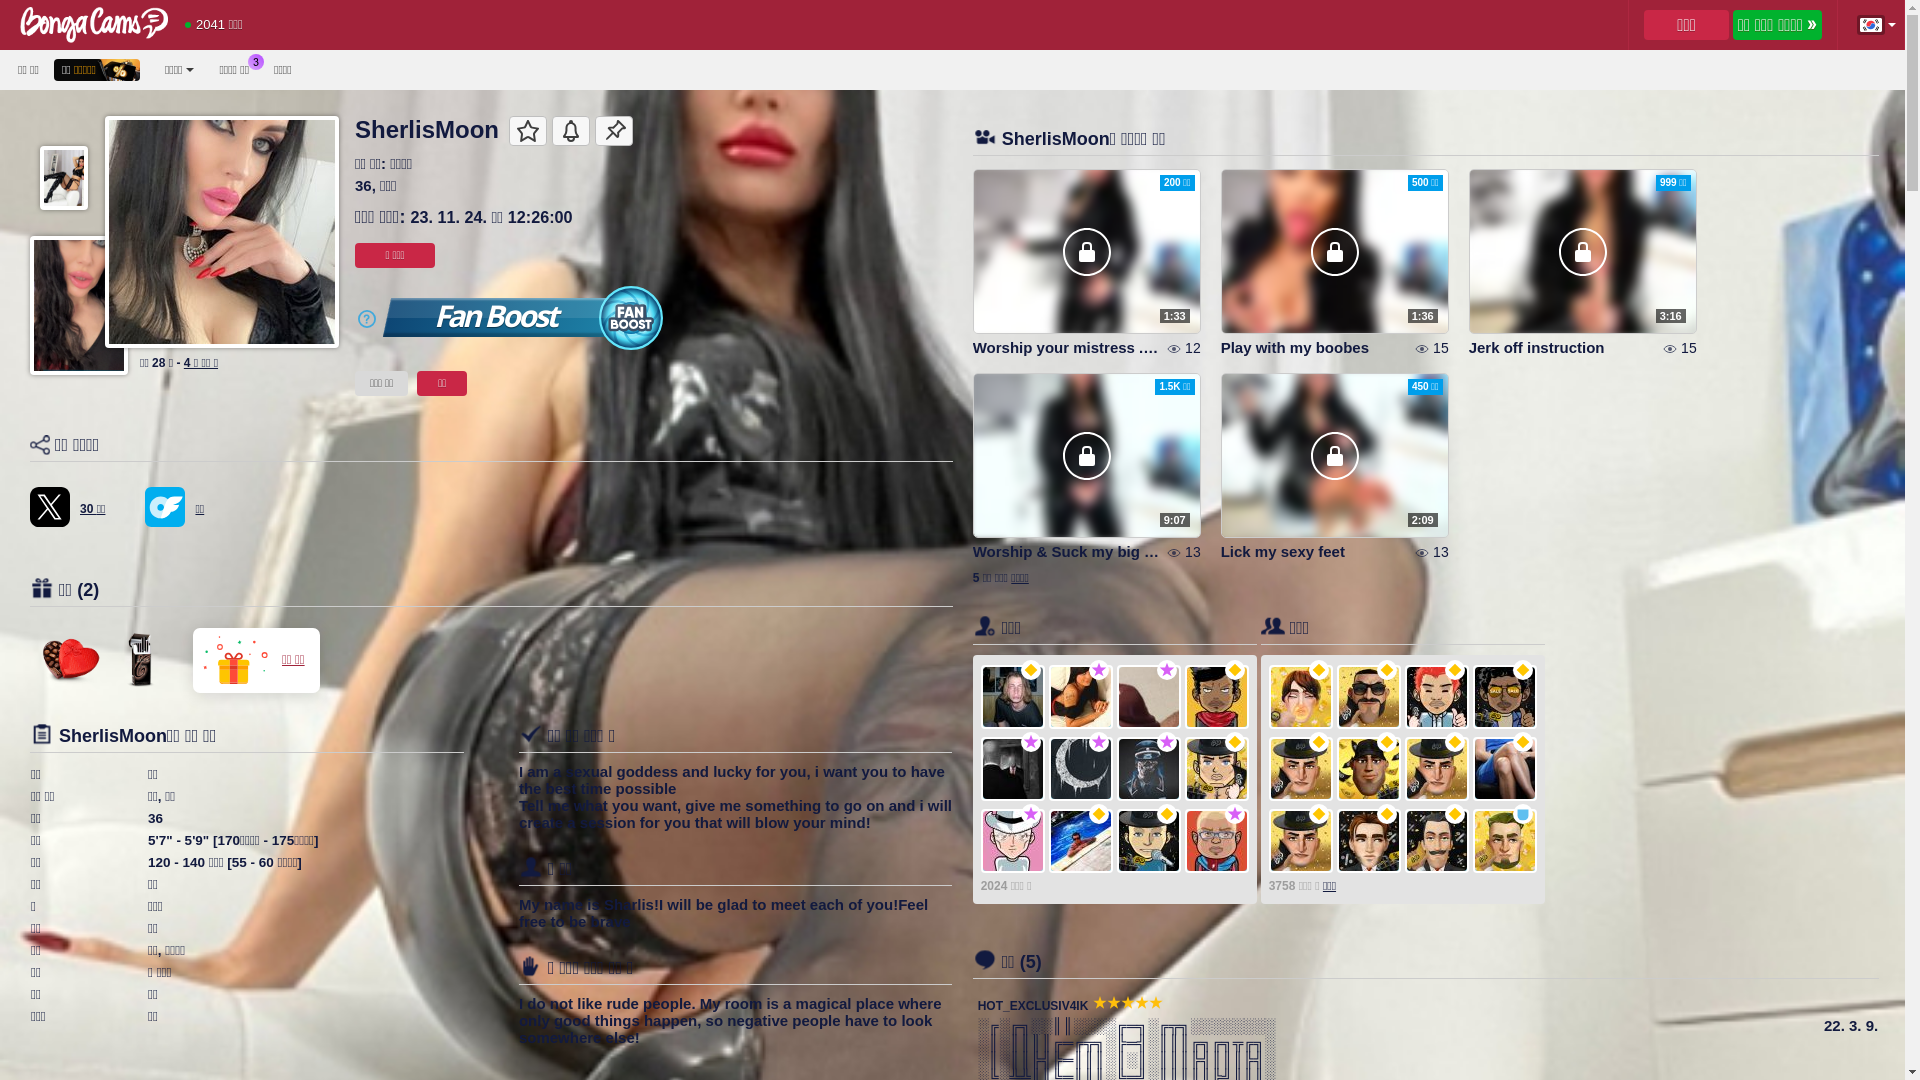  Describe the element at coordinates (1301, 769) in the screenshot. I see `suckyournipples` at that location.